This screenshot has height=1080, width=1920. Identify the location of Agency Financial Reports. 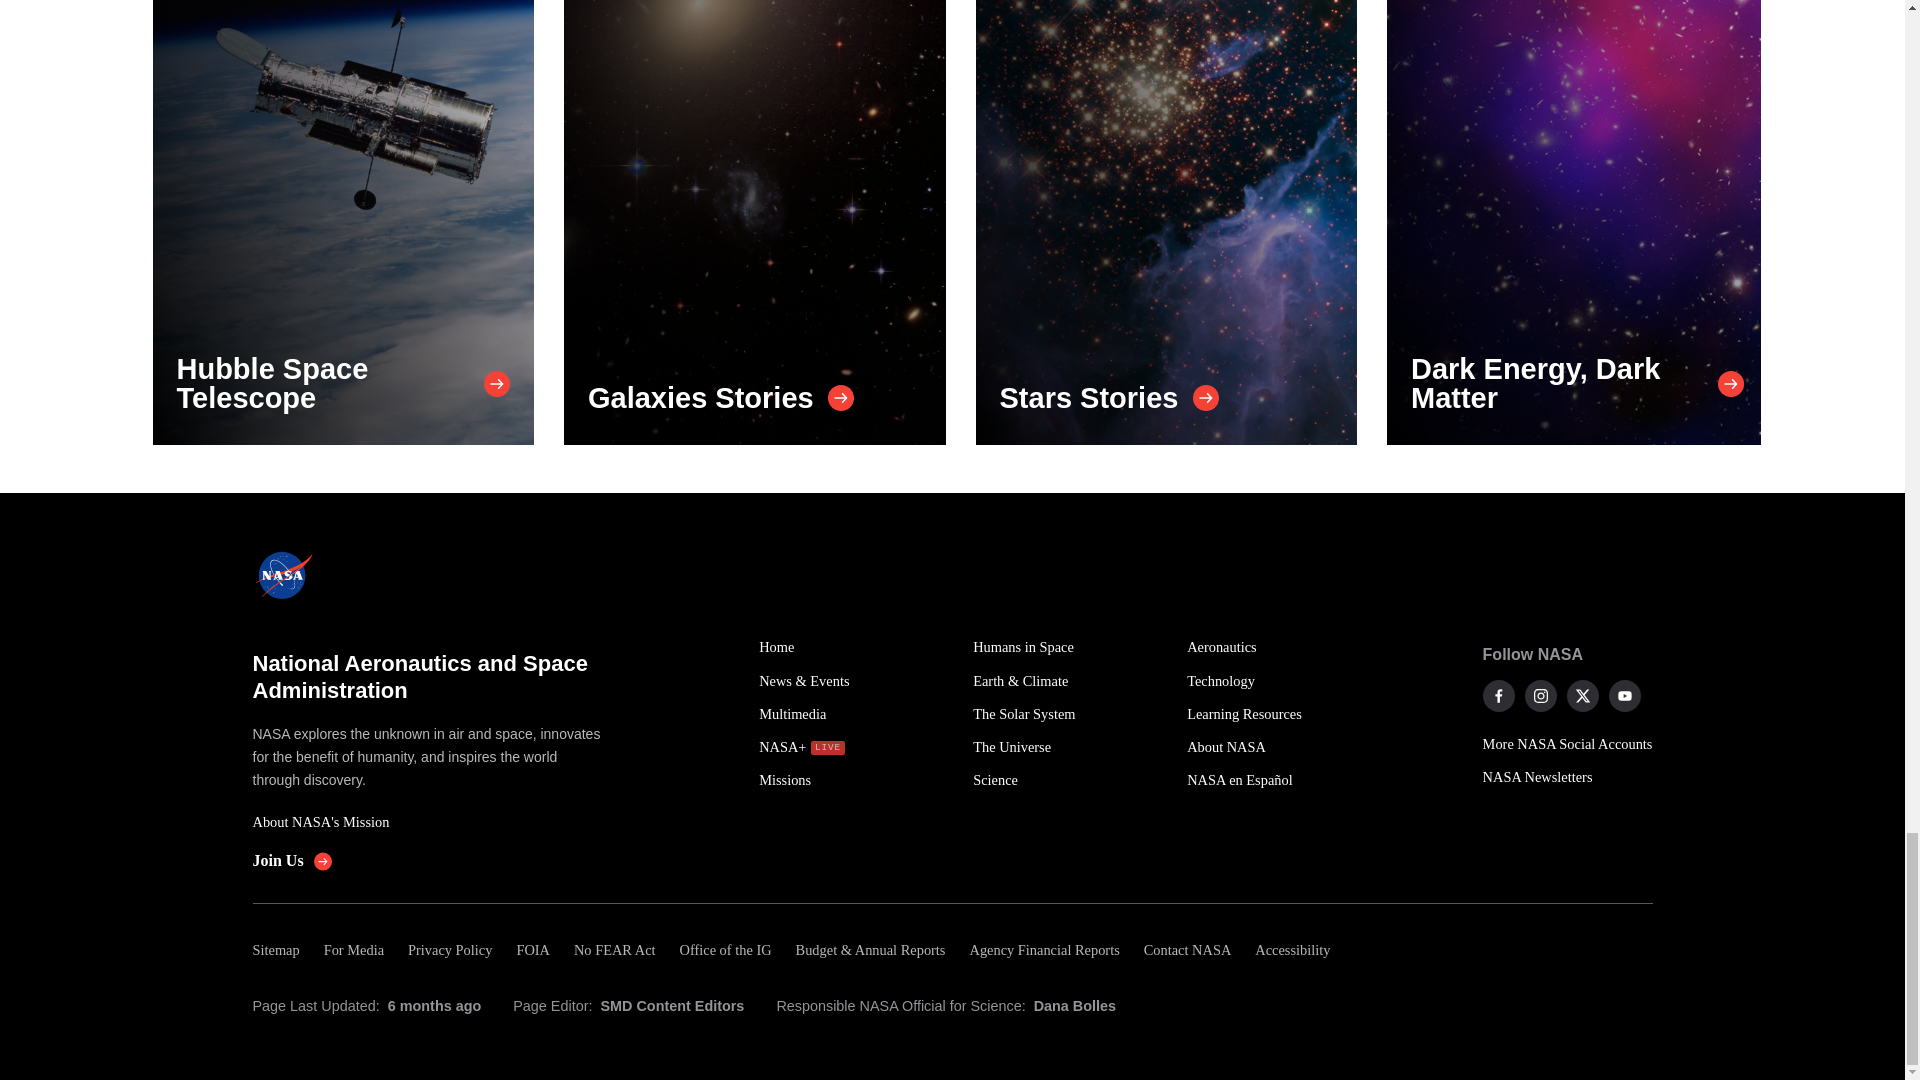
(1043, 950).